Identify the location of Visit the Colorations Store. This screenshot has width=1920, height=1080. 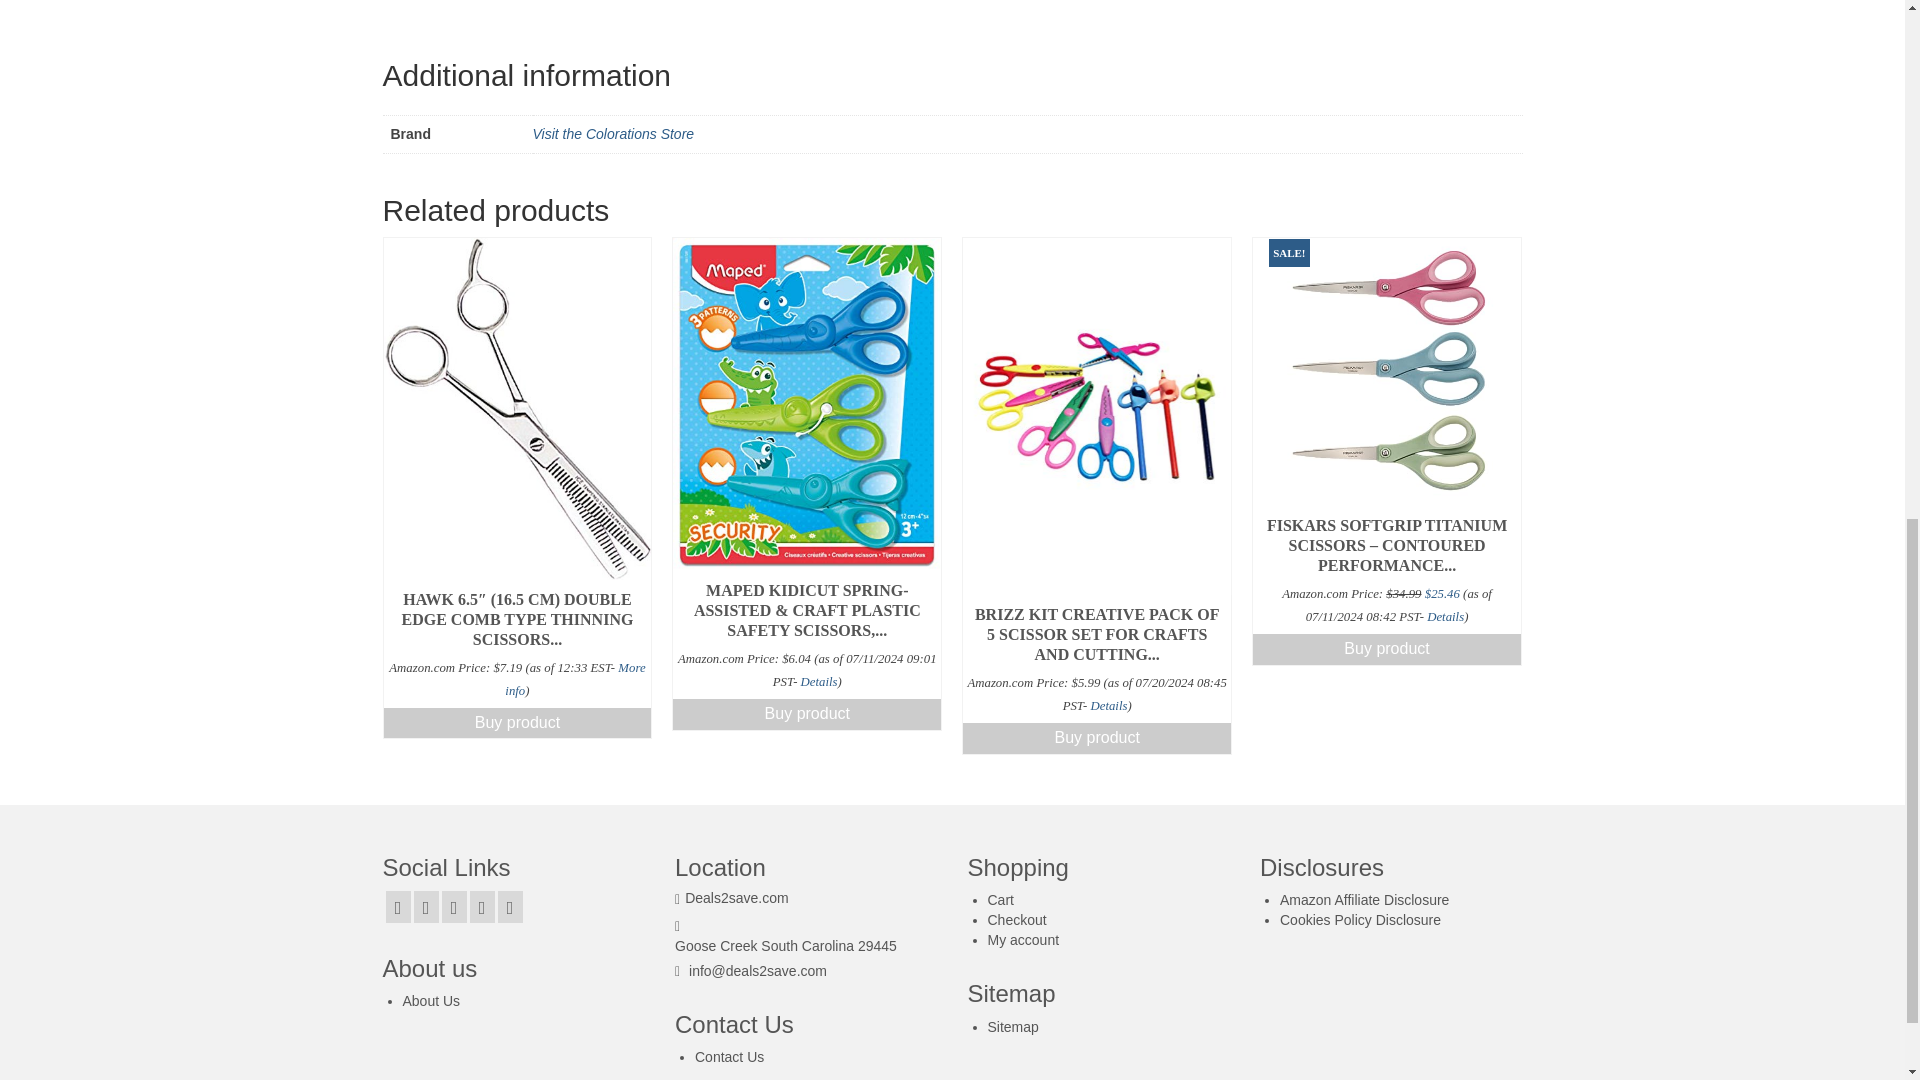
(612, 134).